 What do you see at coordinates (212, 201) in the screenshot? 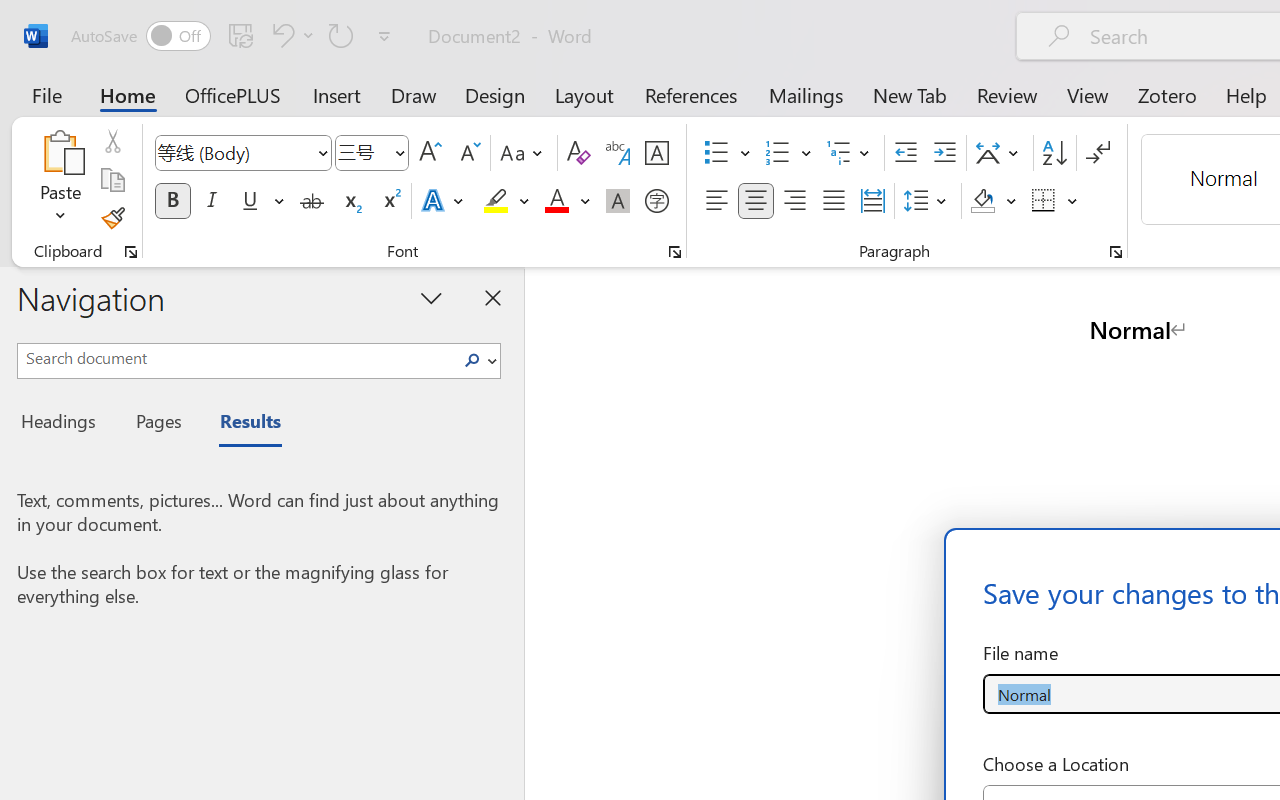
I see `Italic` at bounding box center [212, 201].